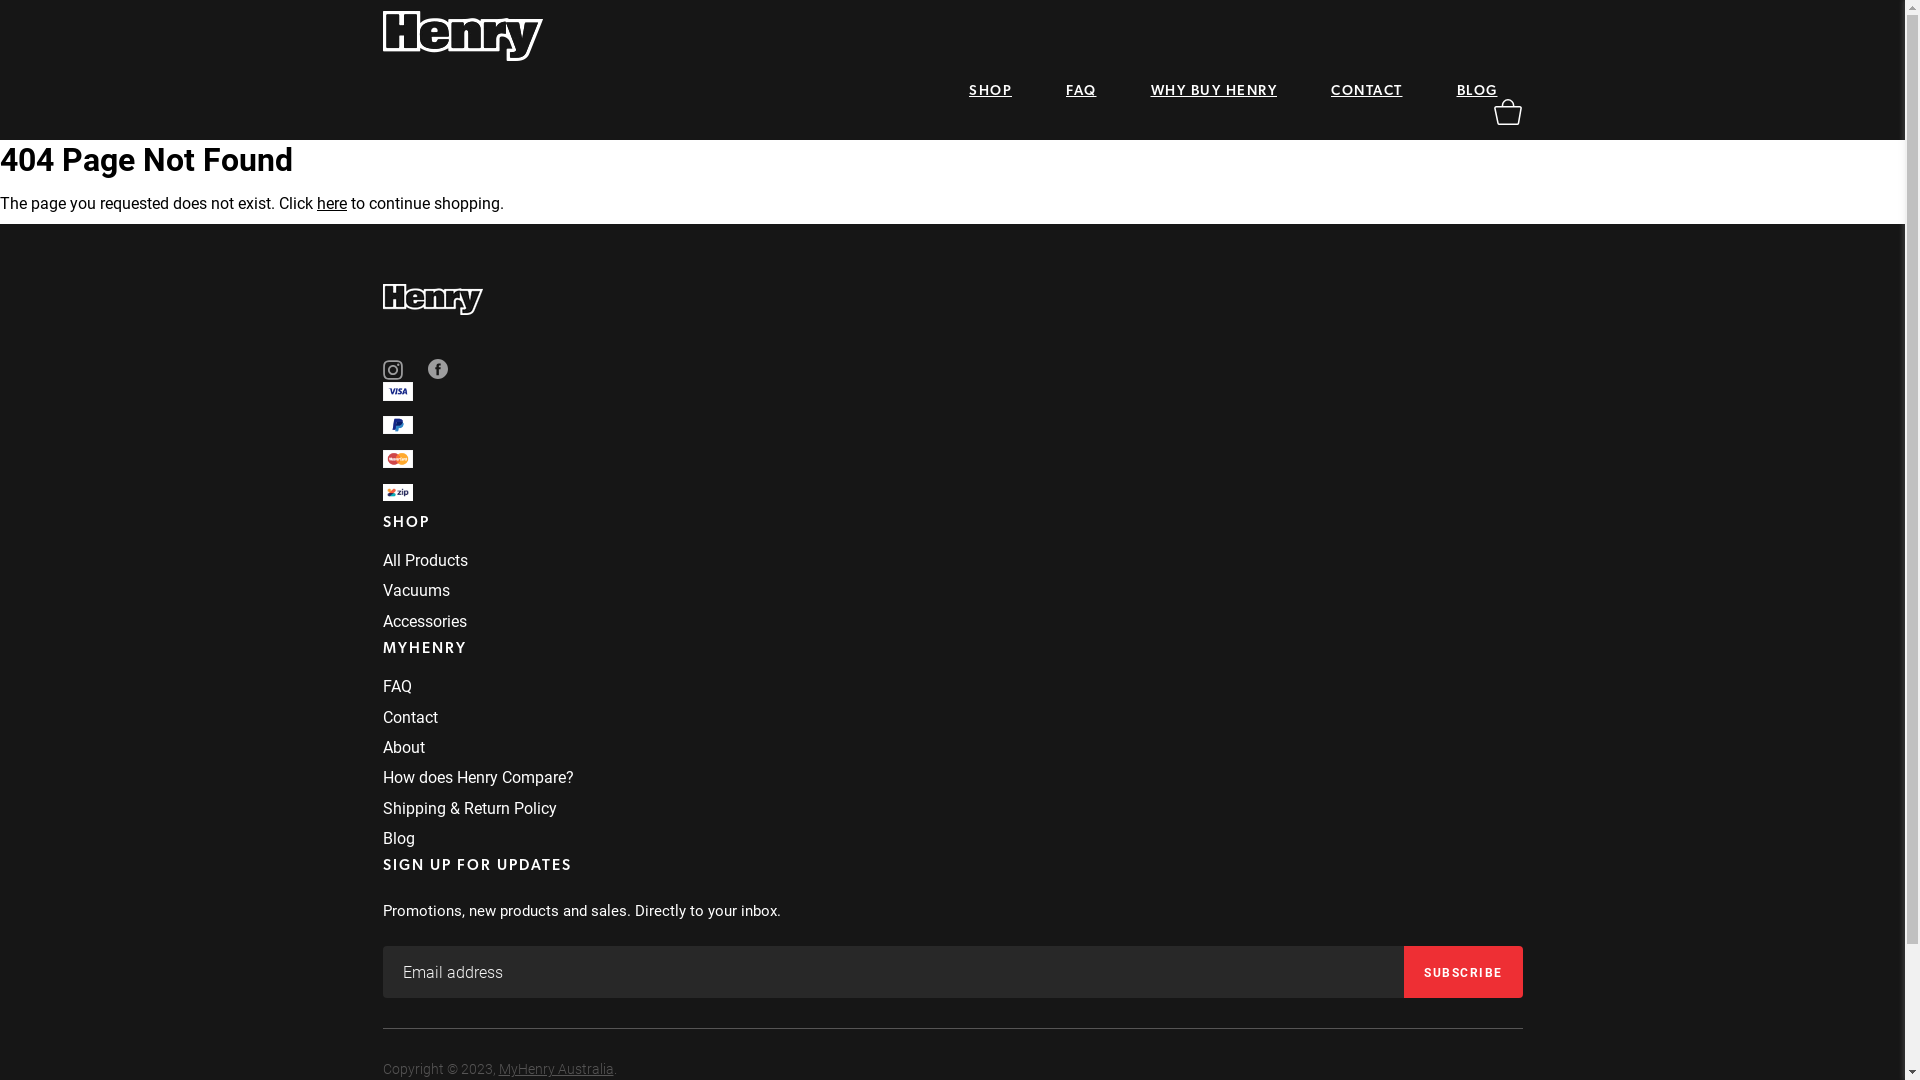 Image resolution: width=1920 pixels, height=1080 pixels. Describe the element at coordinates (438, 372) in the screenshot. I see `Facebook` at that location.